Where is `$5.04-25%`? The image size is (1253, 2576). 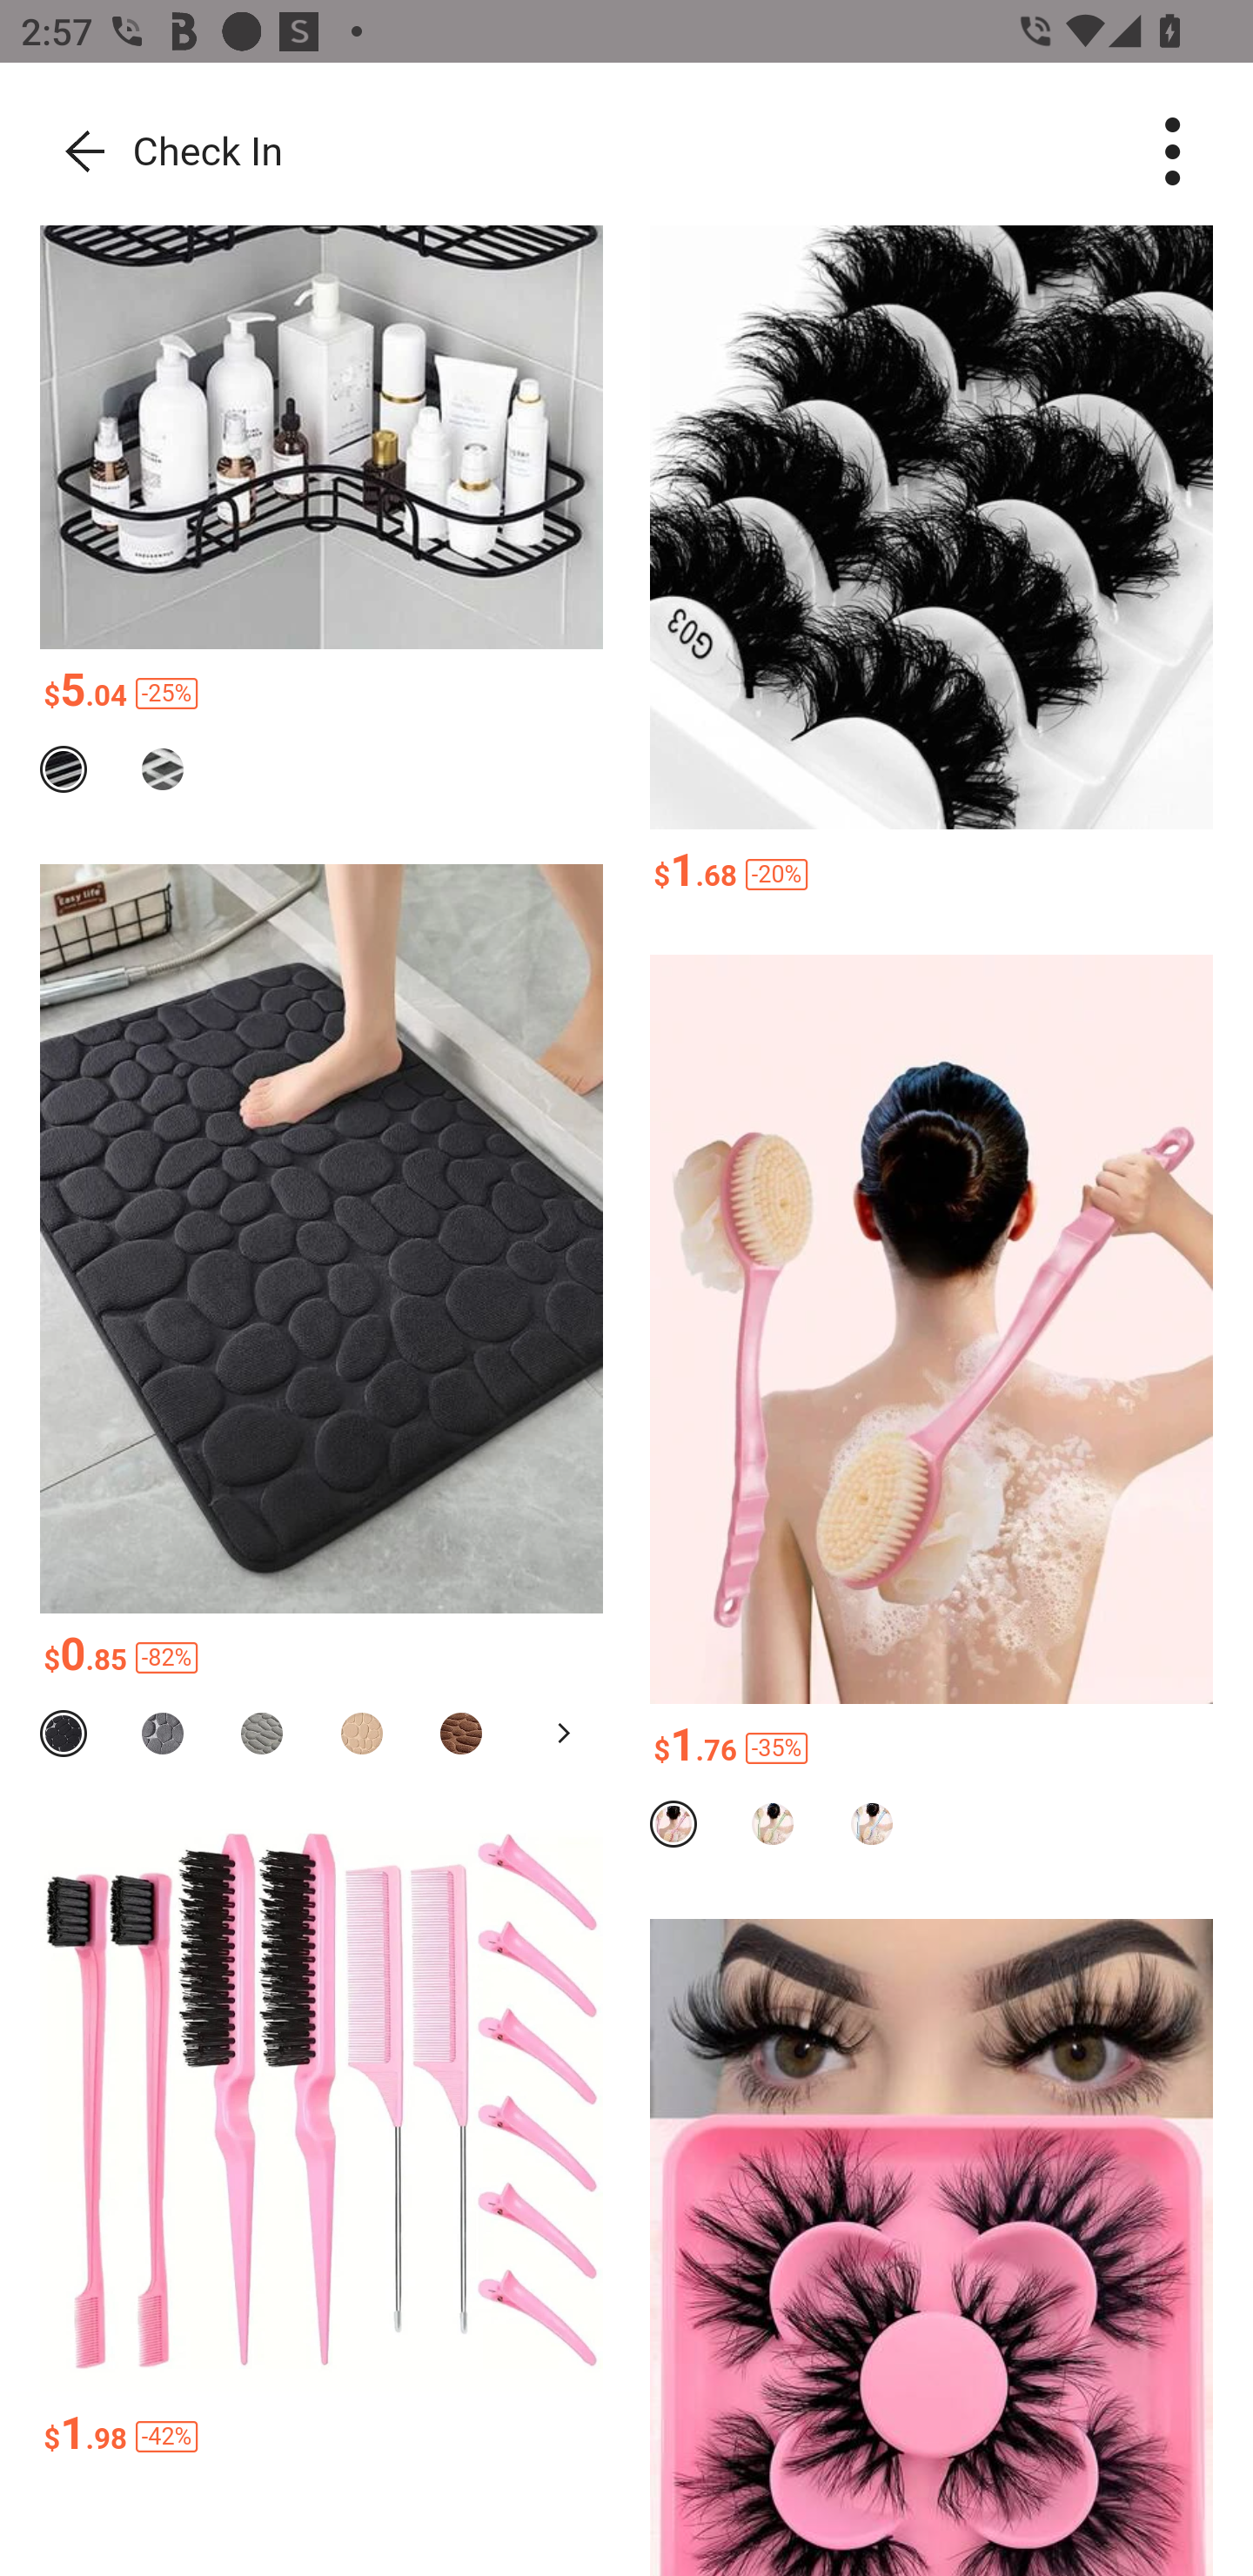 $5.04-25% is located at coordinates (322, 694).